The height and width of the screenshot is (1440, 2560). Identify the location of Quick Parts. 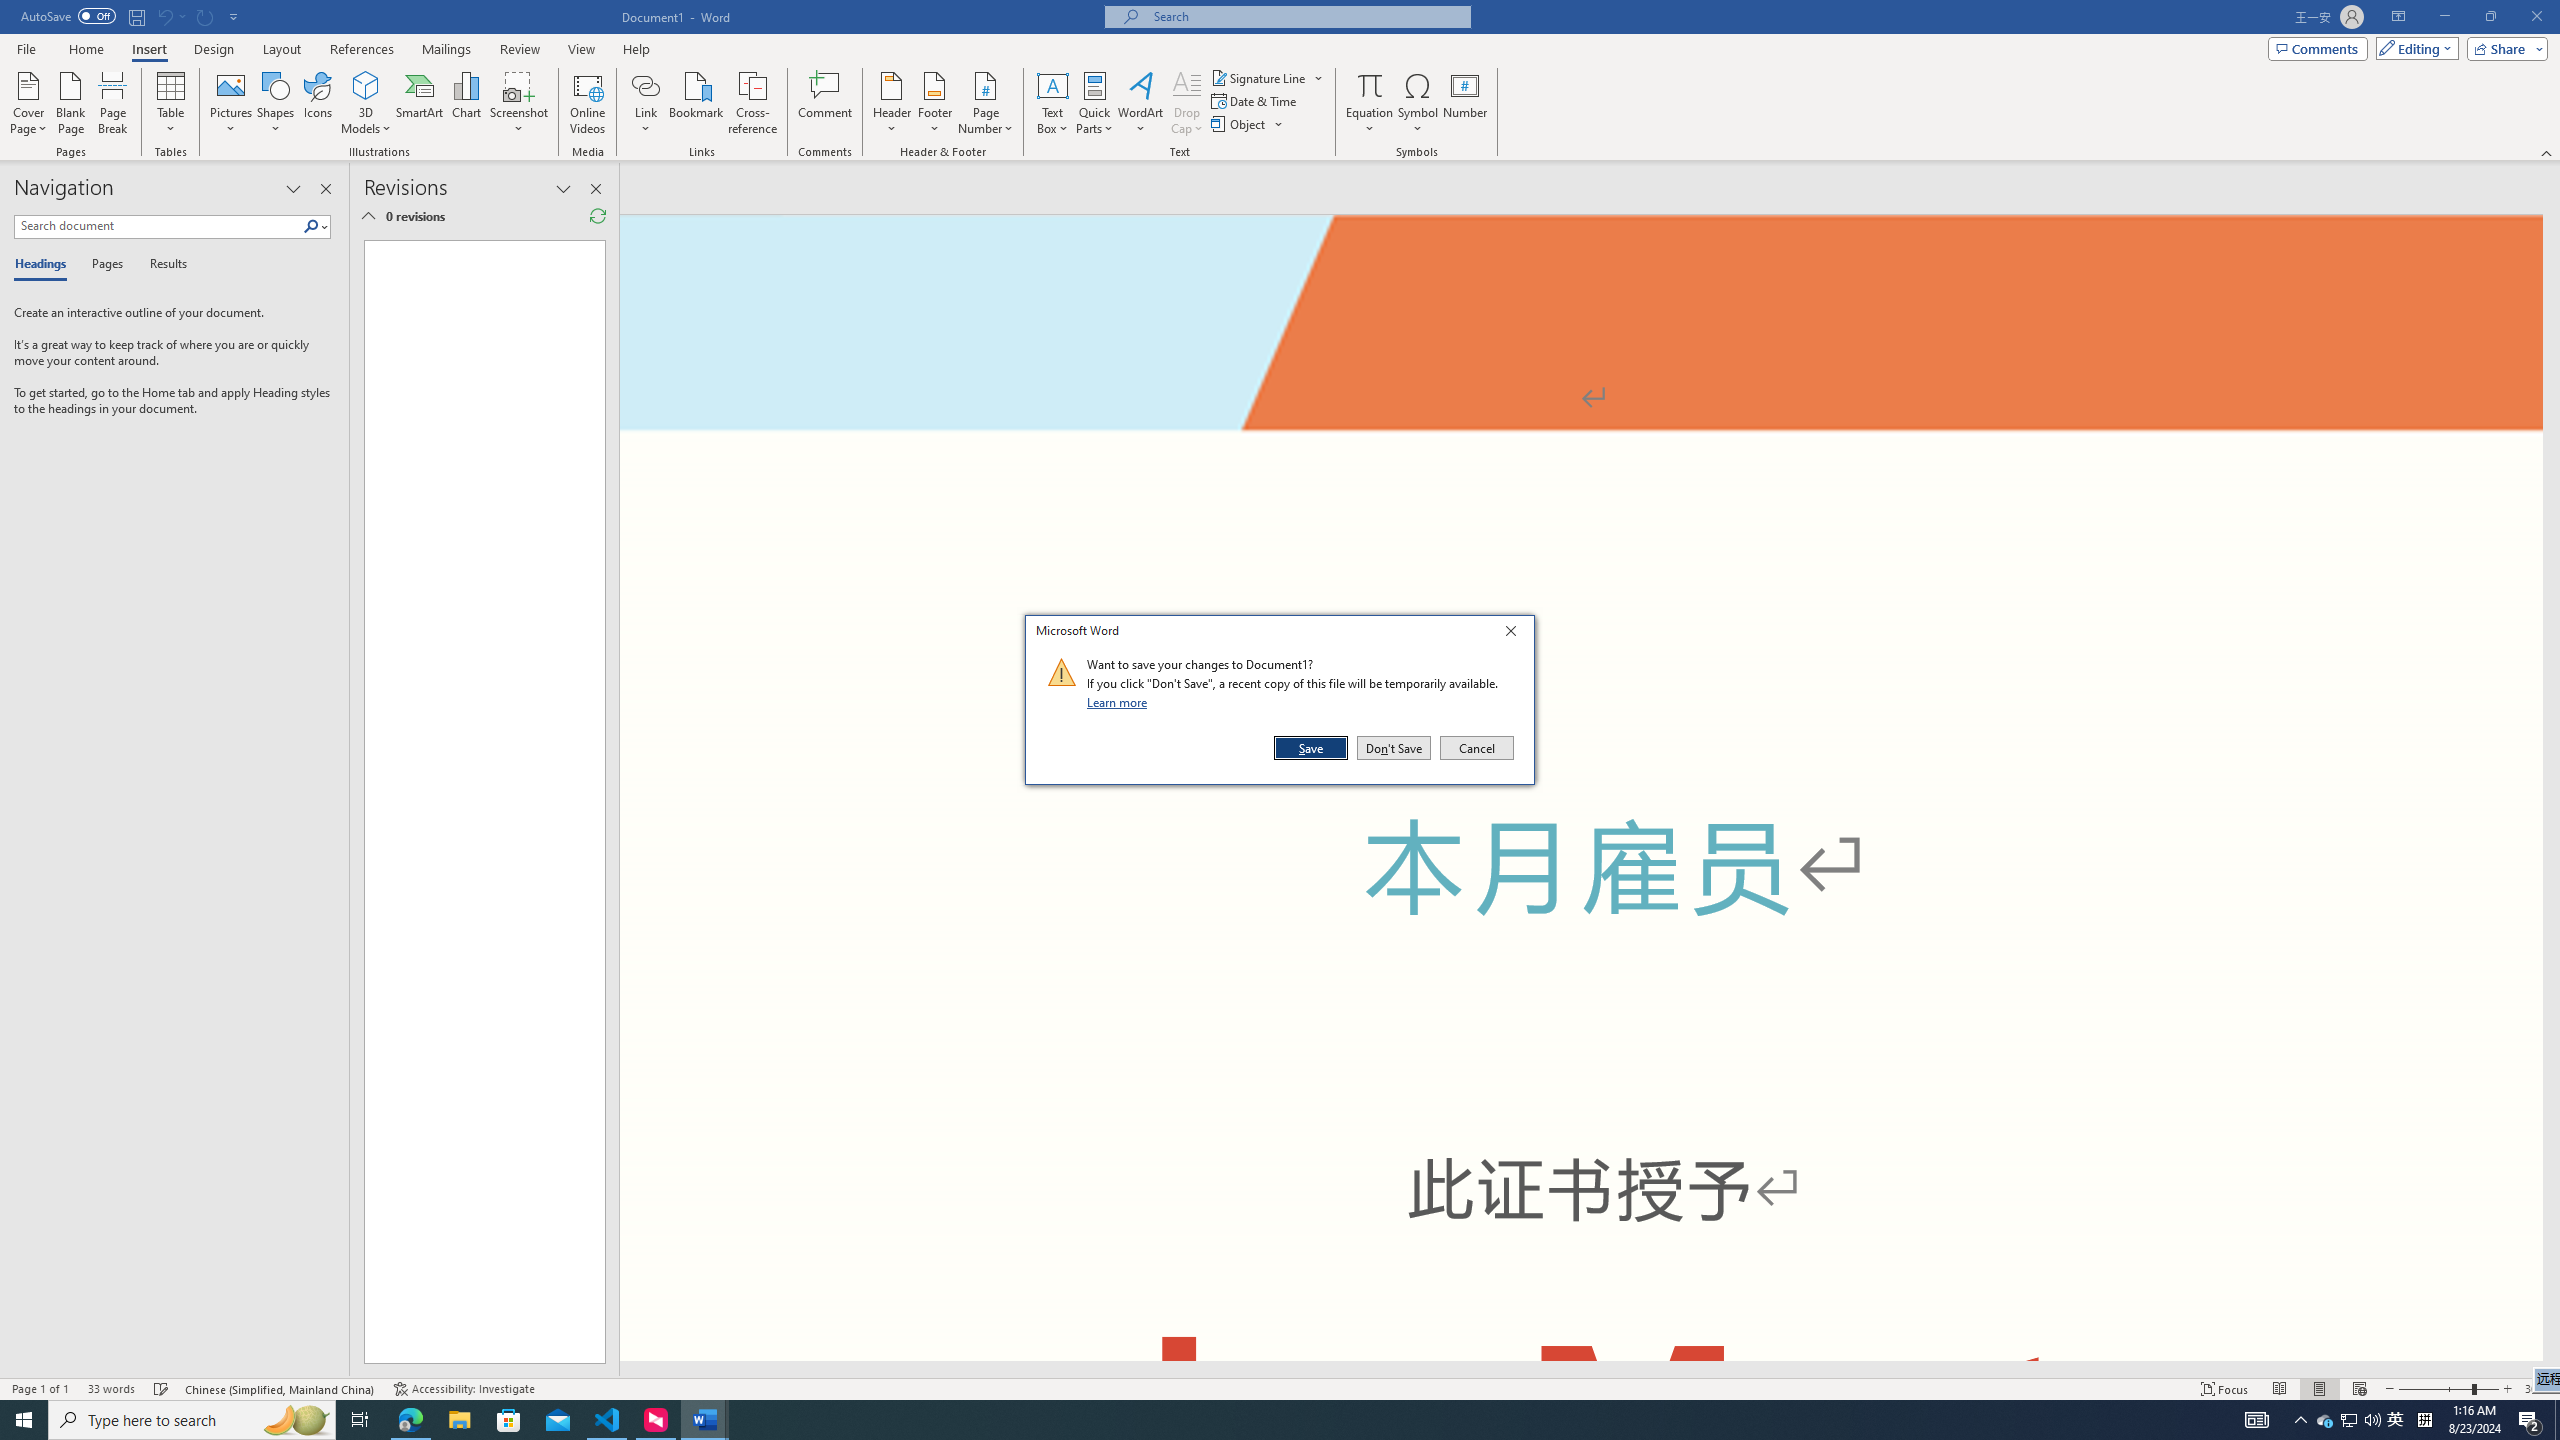
(1096, 103).